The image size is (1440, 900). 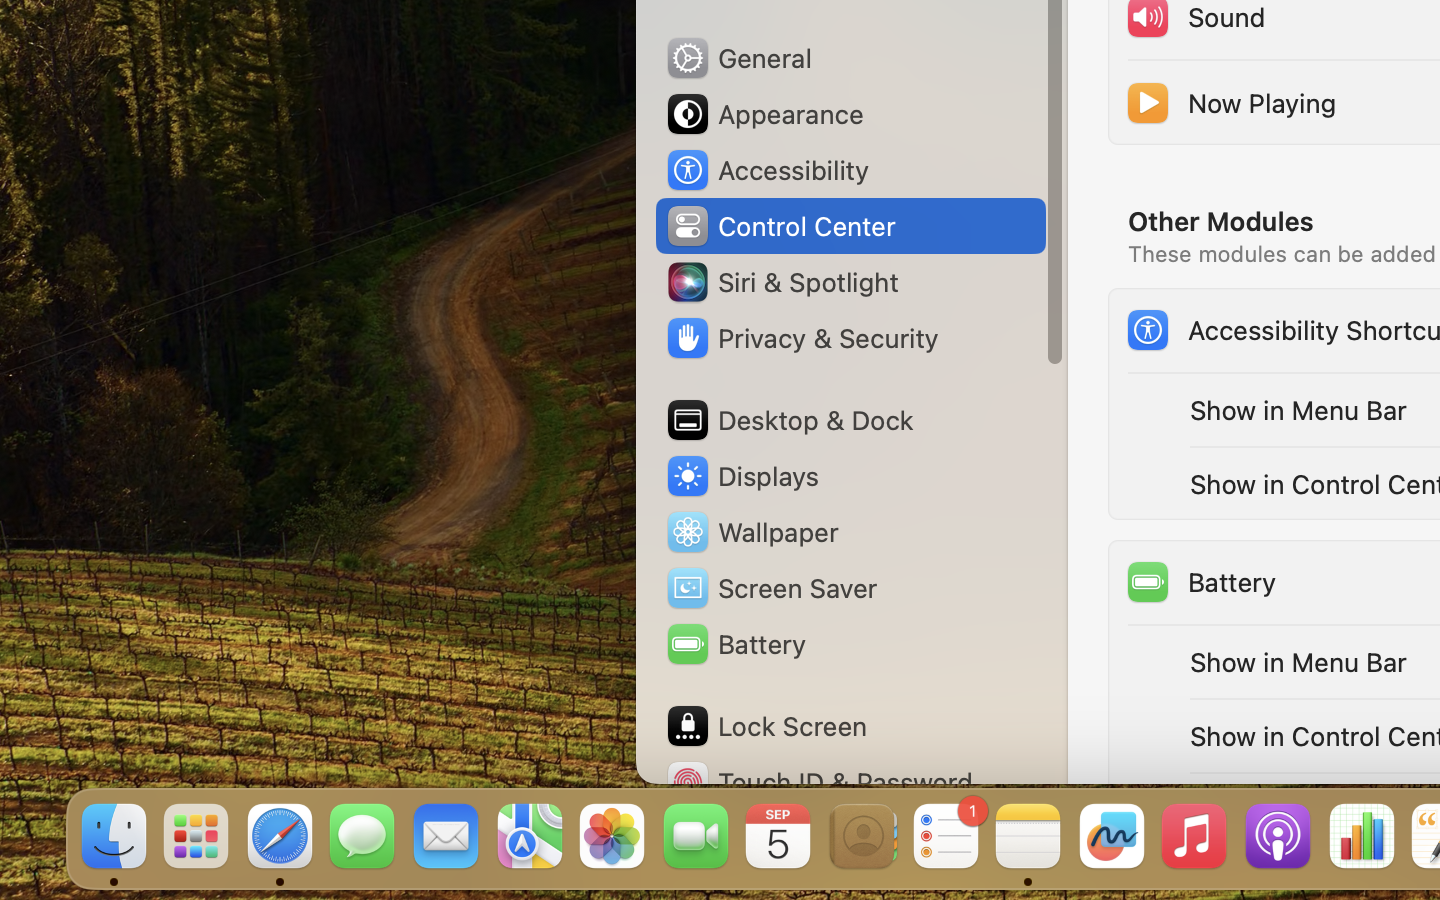 What do you see at coordinates (767, 170) in the screenshot?
I see `Accessibility` at bounding box center [767, 170].